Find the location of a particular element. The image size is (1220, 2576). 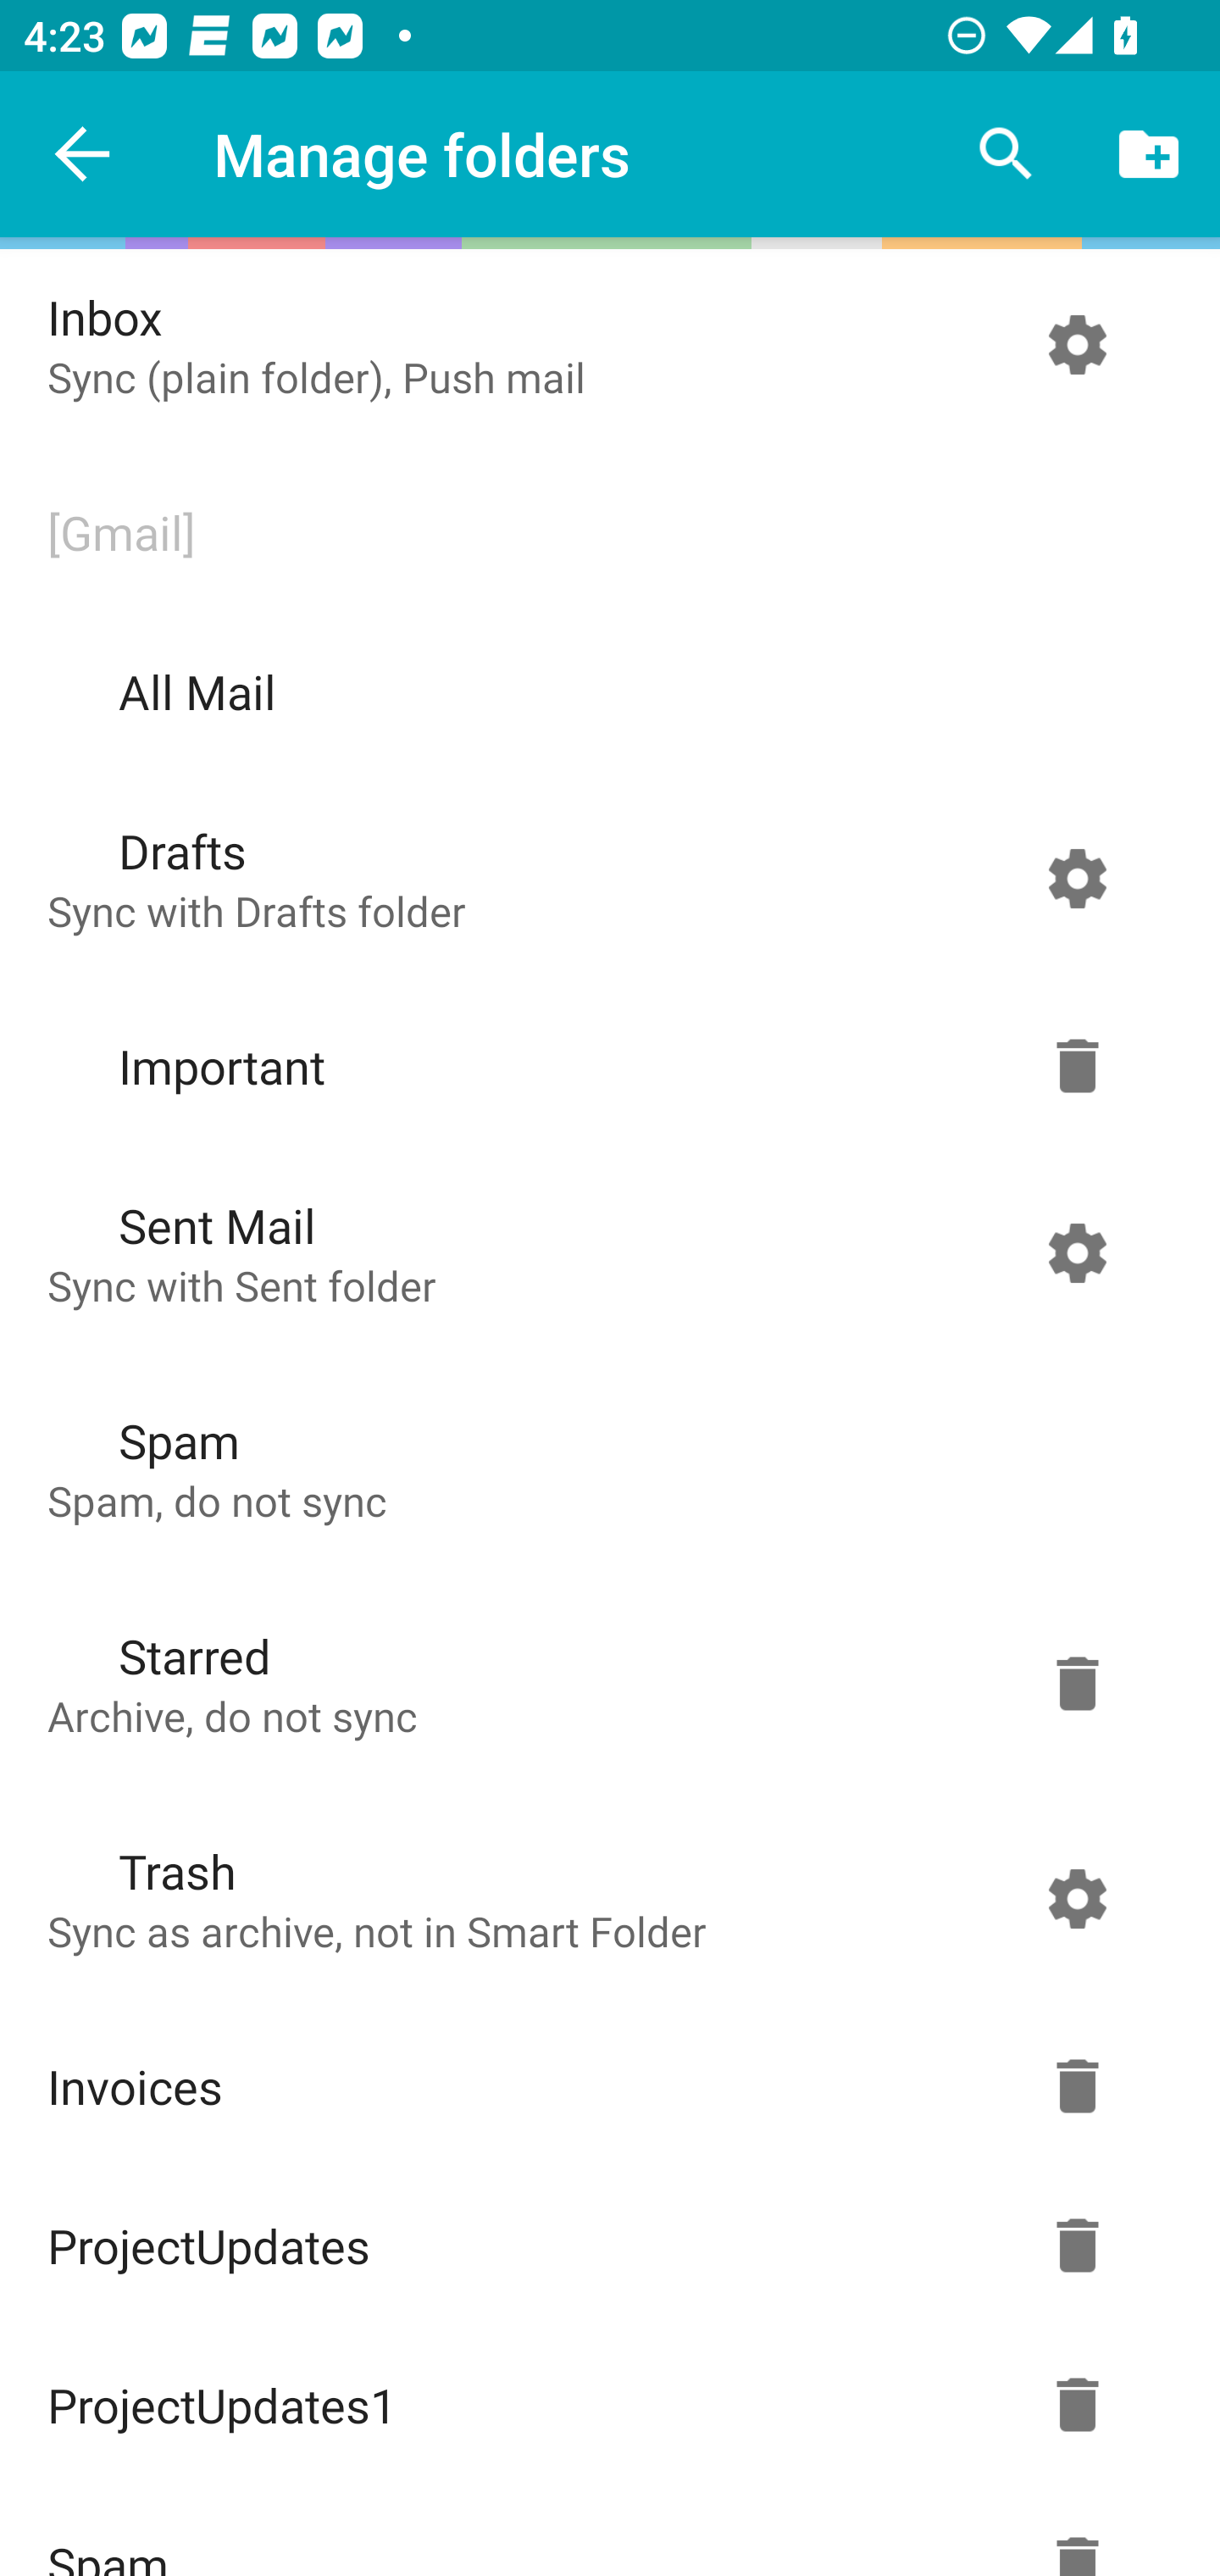

Spam Spam, do not sync is located at coordinates (603, 1468).